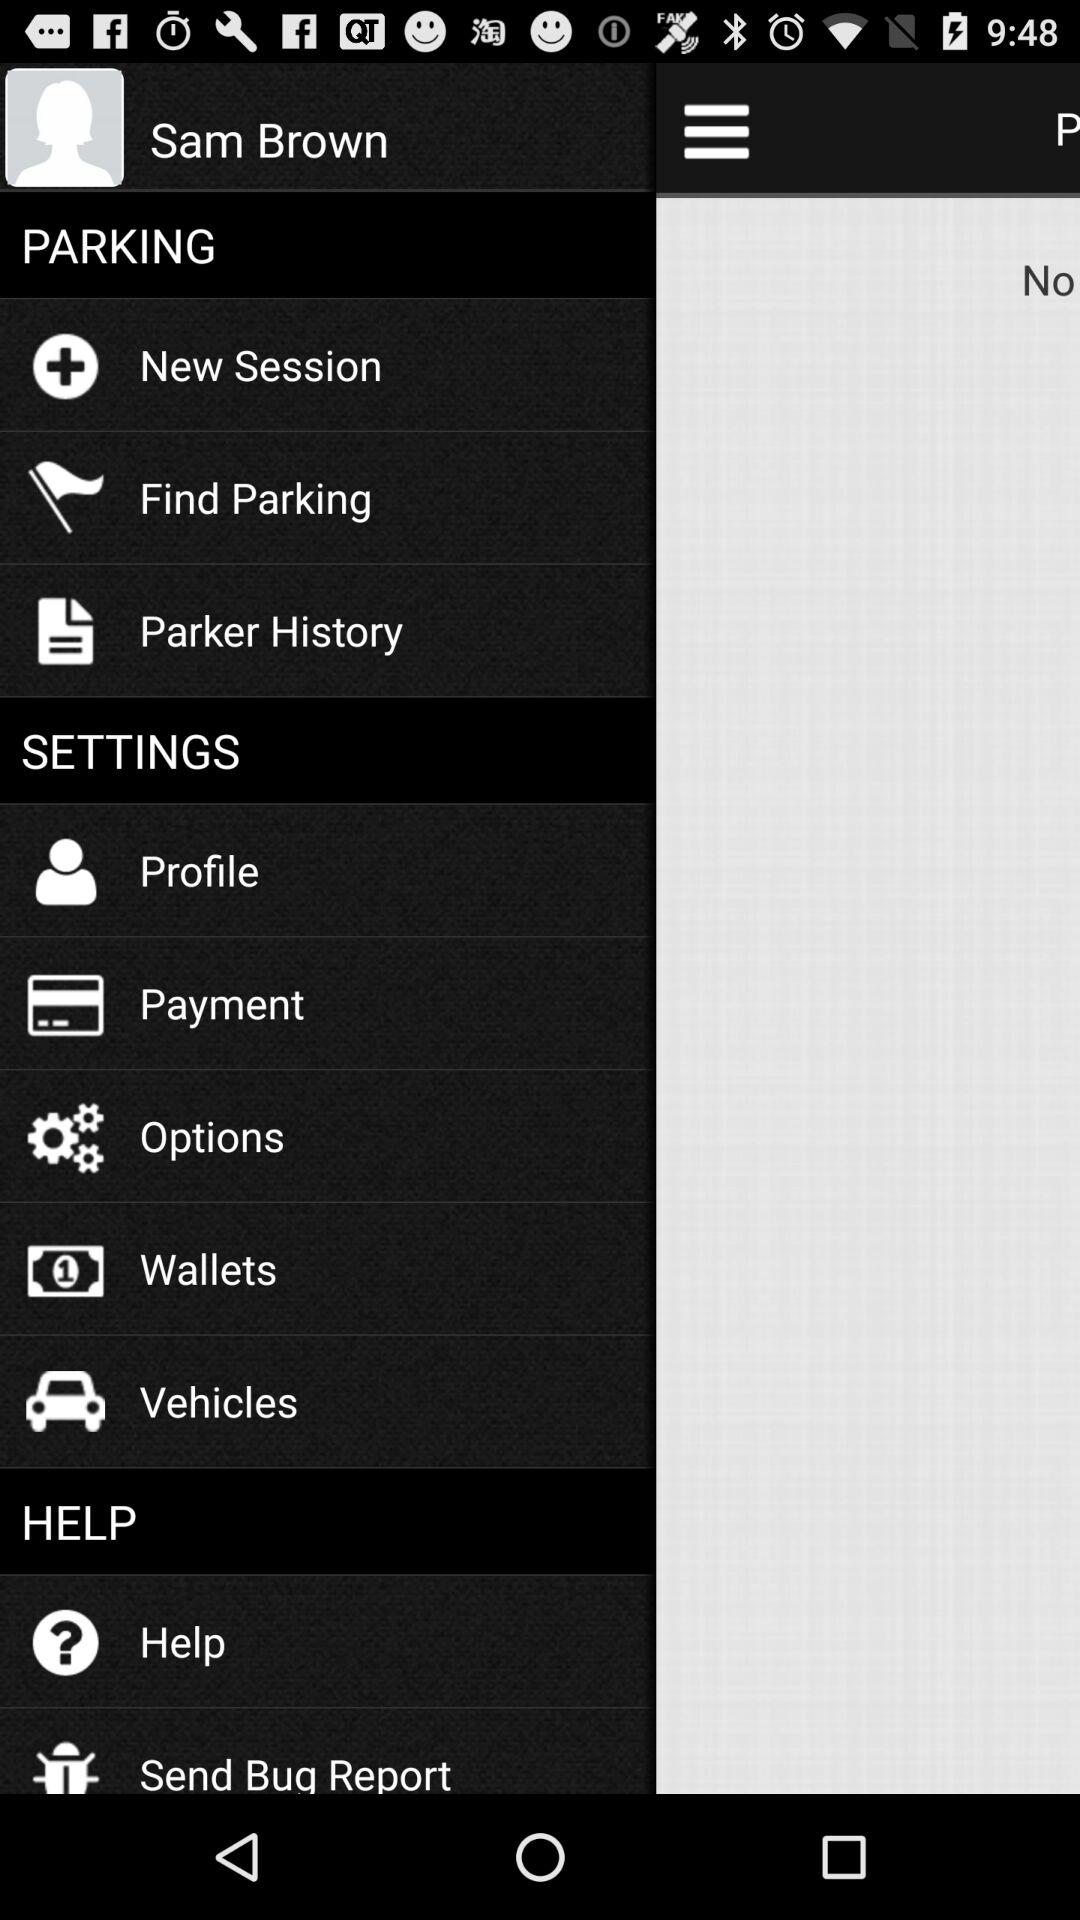  I want to click on press the icon to the right of the sam
brown icon, so click(716, 130).